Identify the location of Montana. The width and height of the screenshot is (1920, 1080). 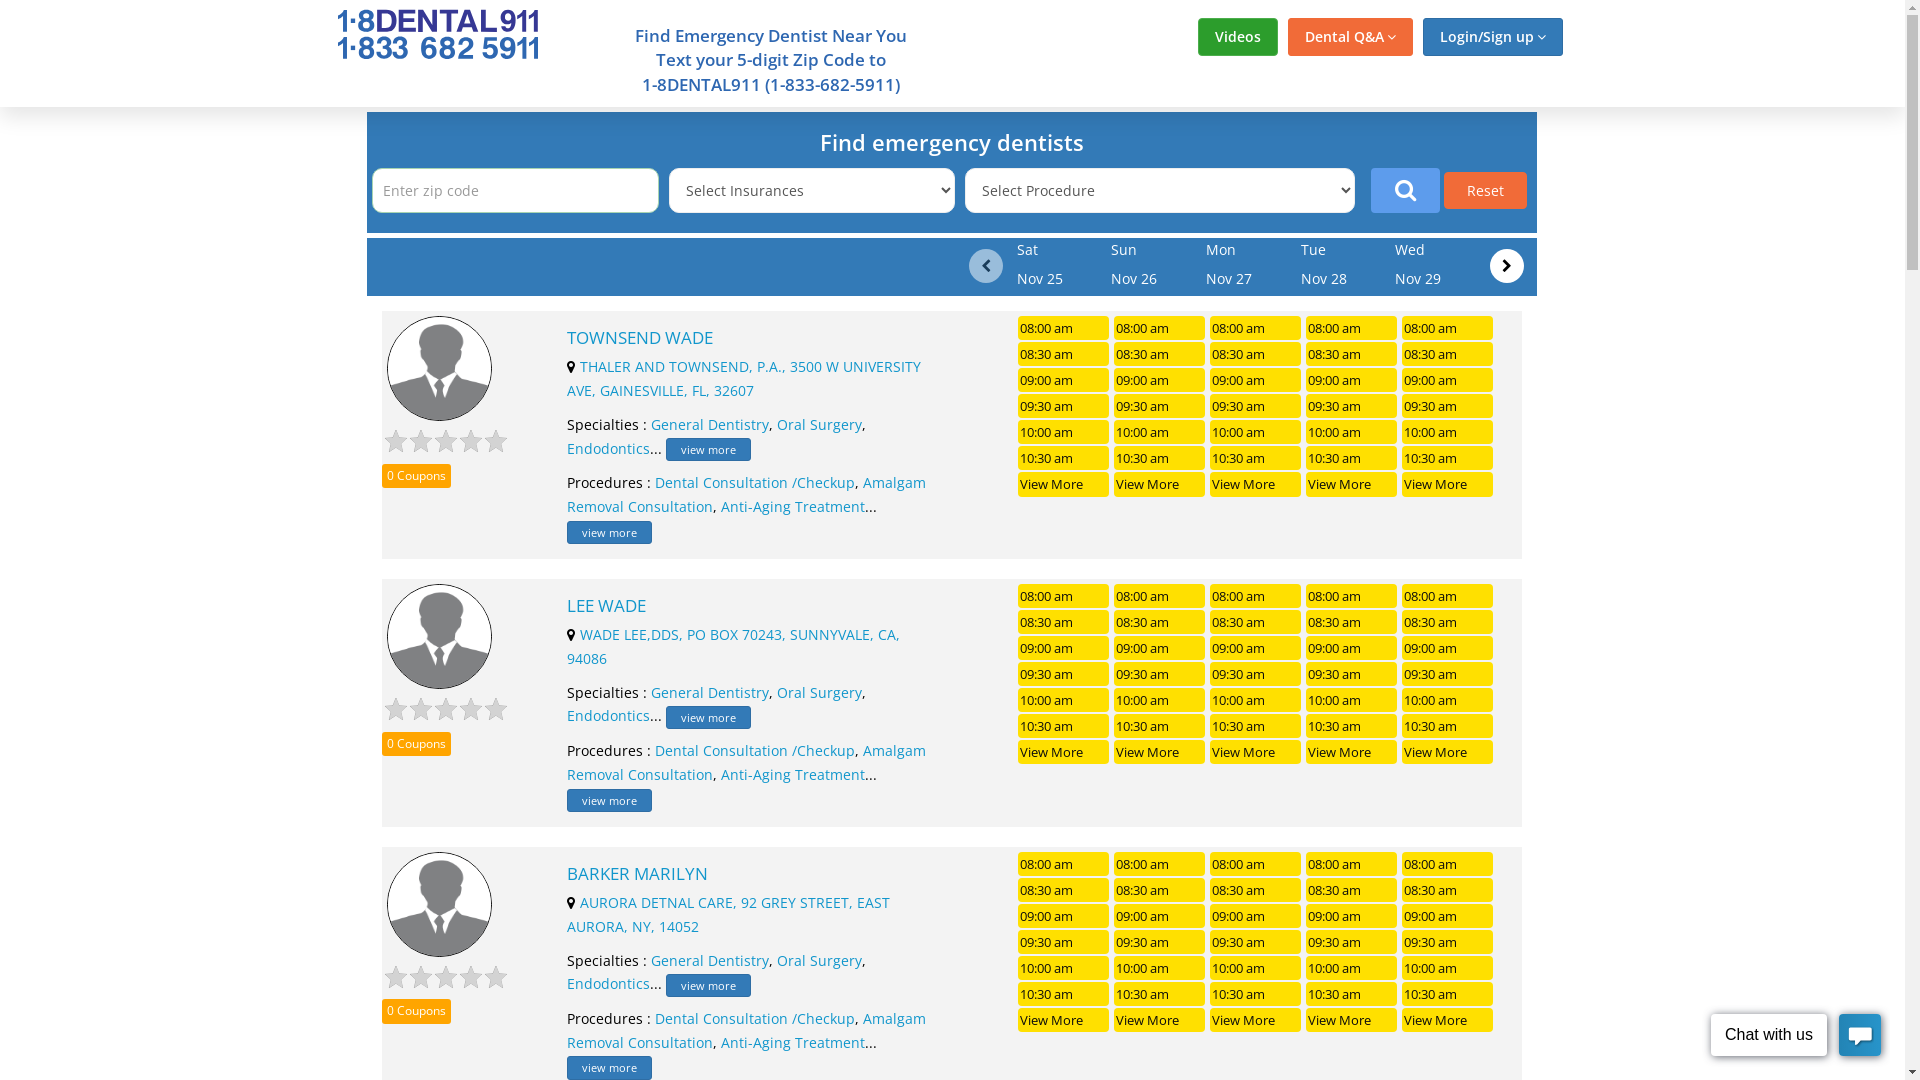
(816, 660).